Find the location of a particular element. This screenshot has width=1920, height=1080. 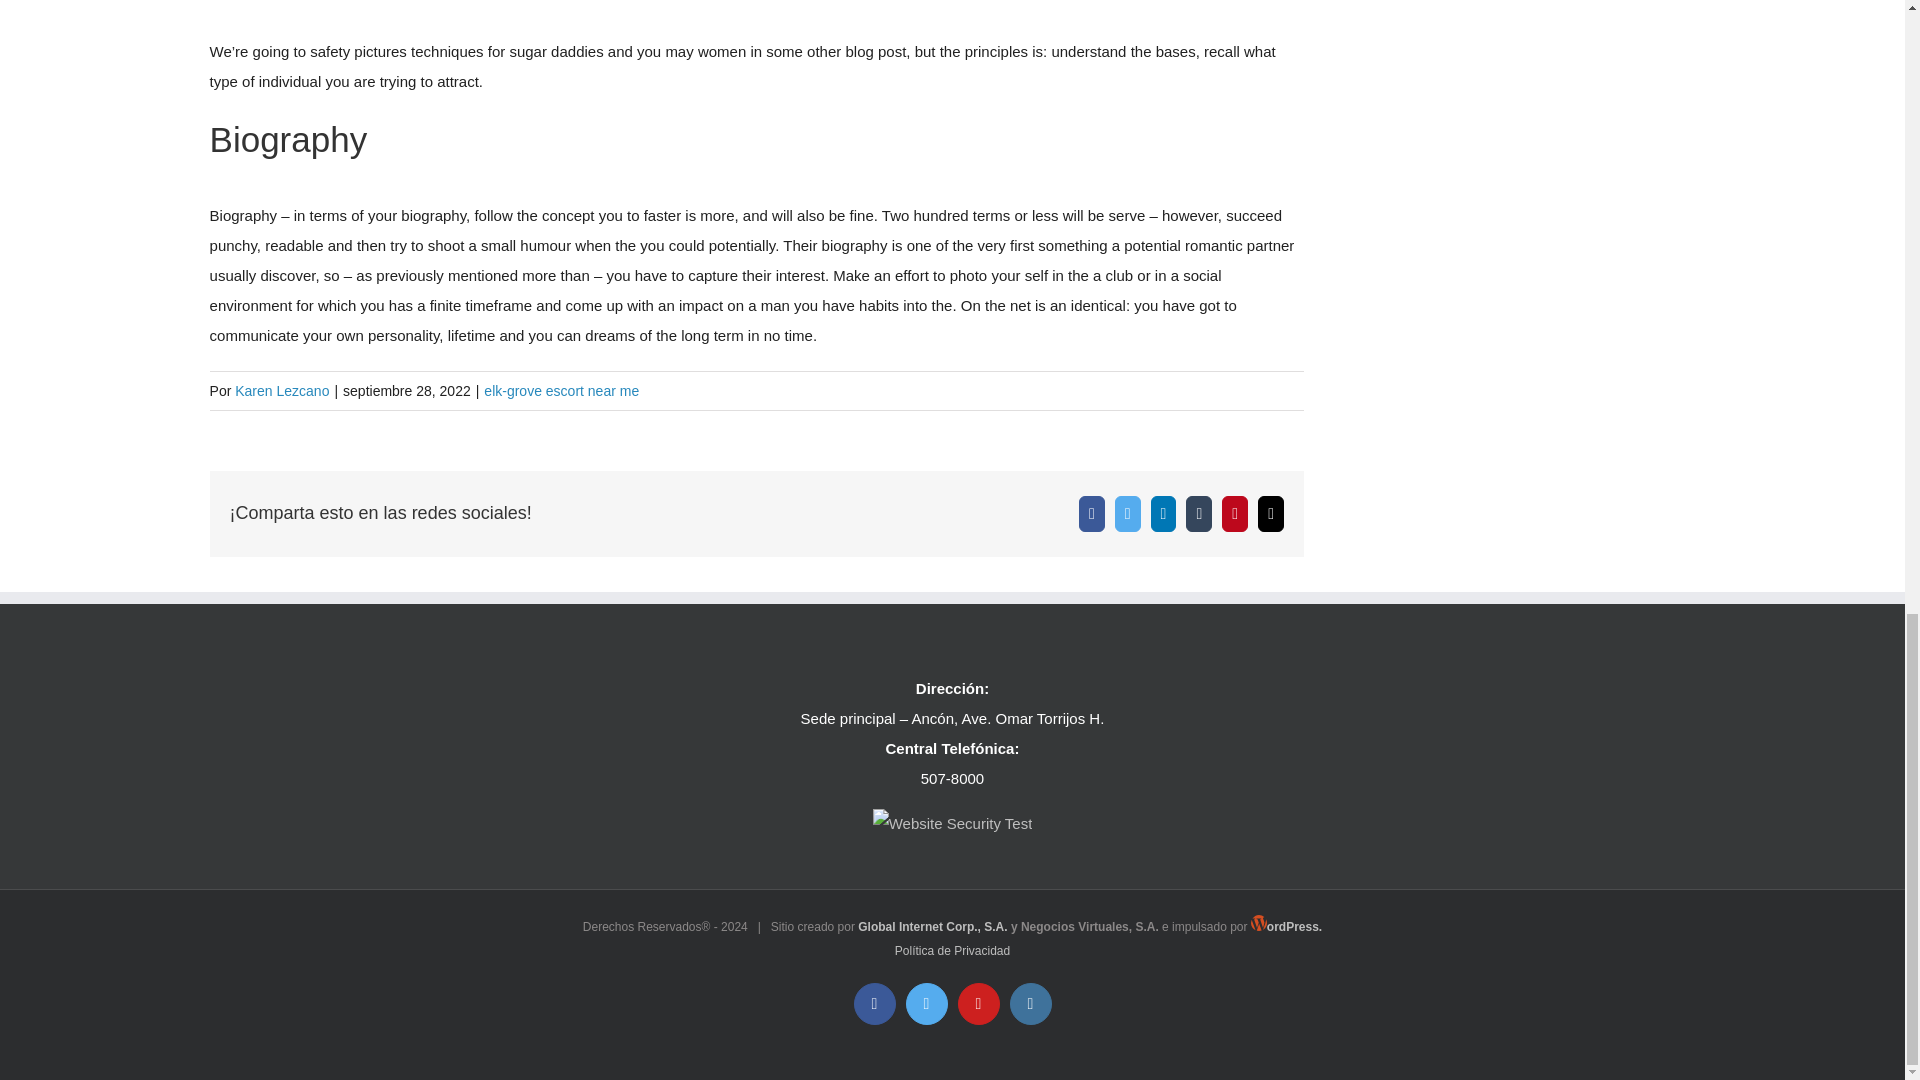

Twitter is located at coordinates (1128, 514).